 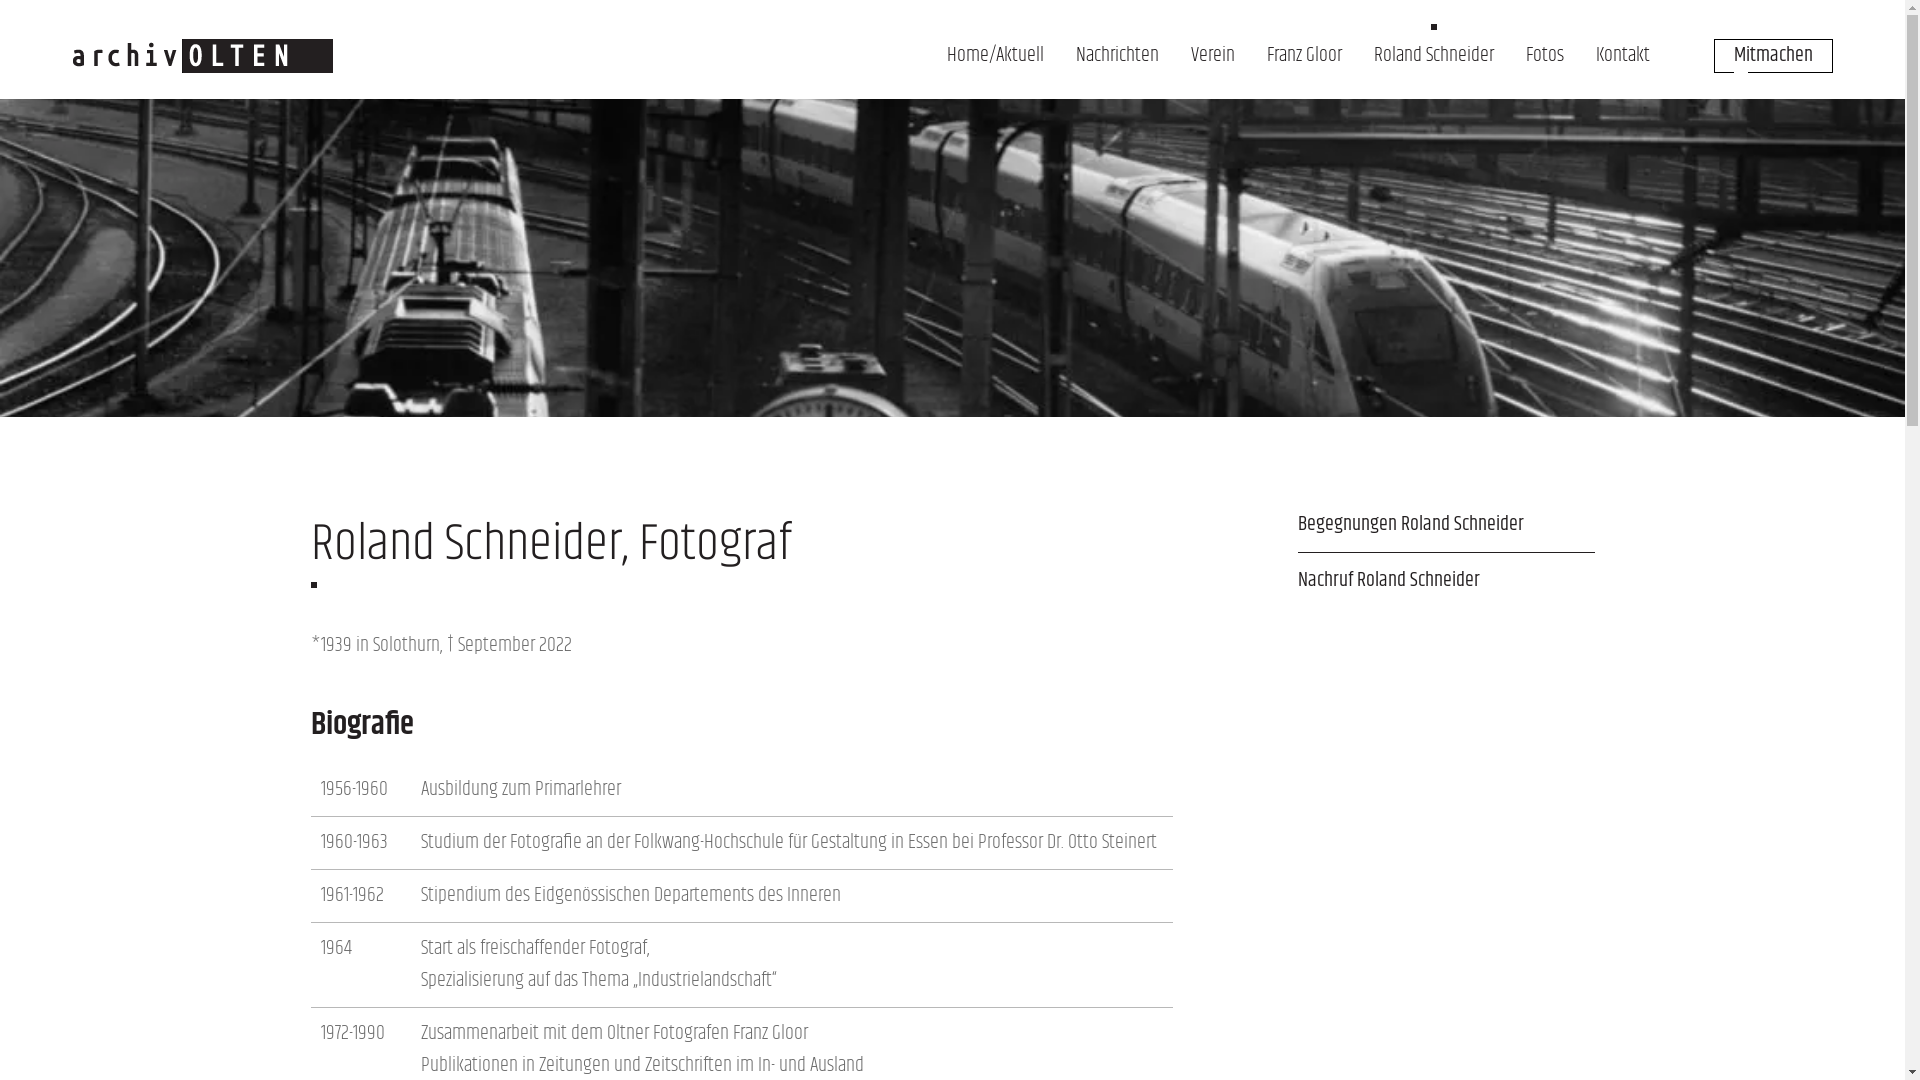 I want to click on Fotos, so click(x=1545, y=56).